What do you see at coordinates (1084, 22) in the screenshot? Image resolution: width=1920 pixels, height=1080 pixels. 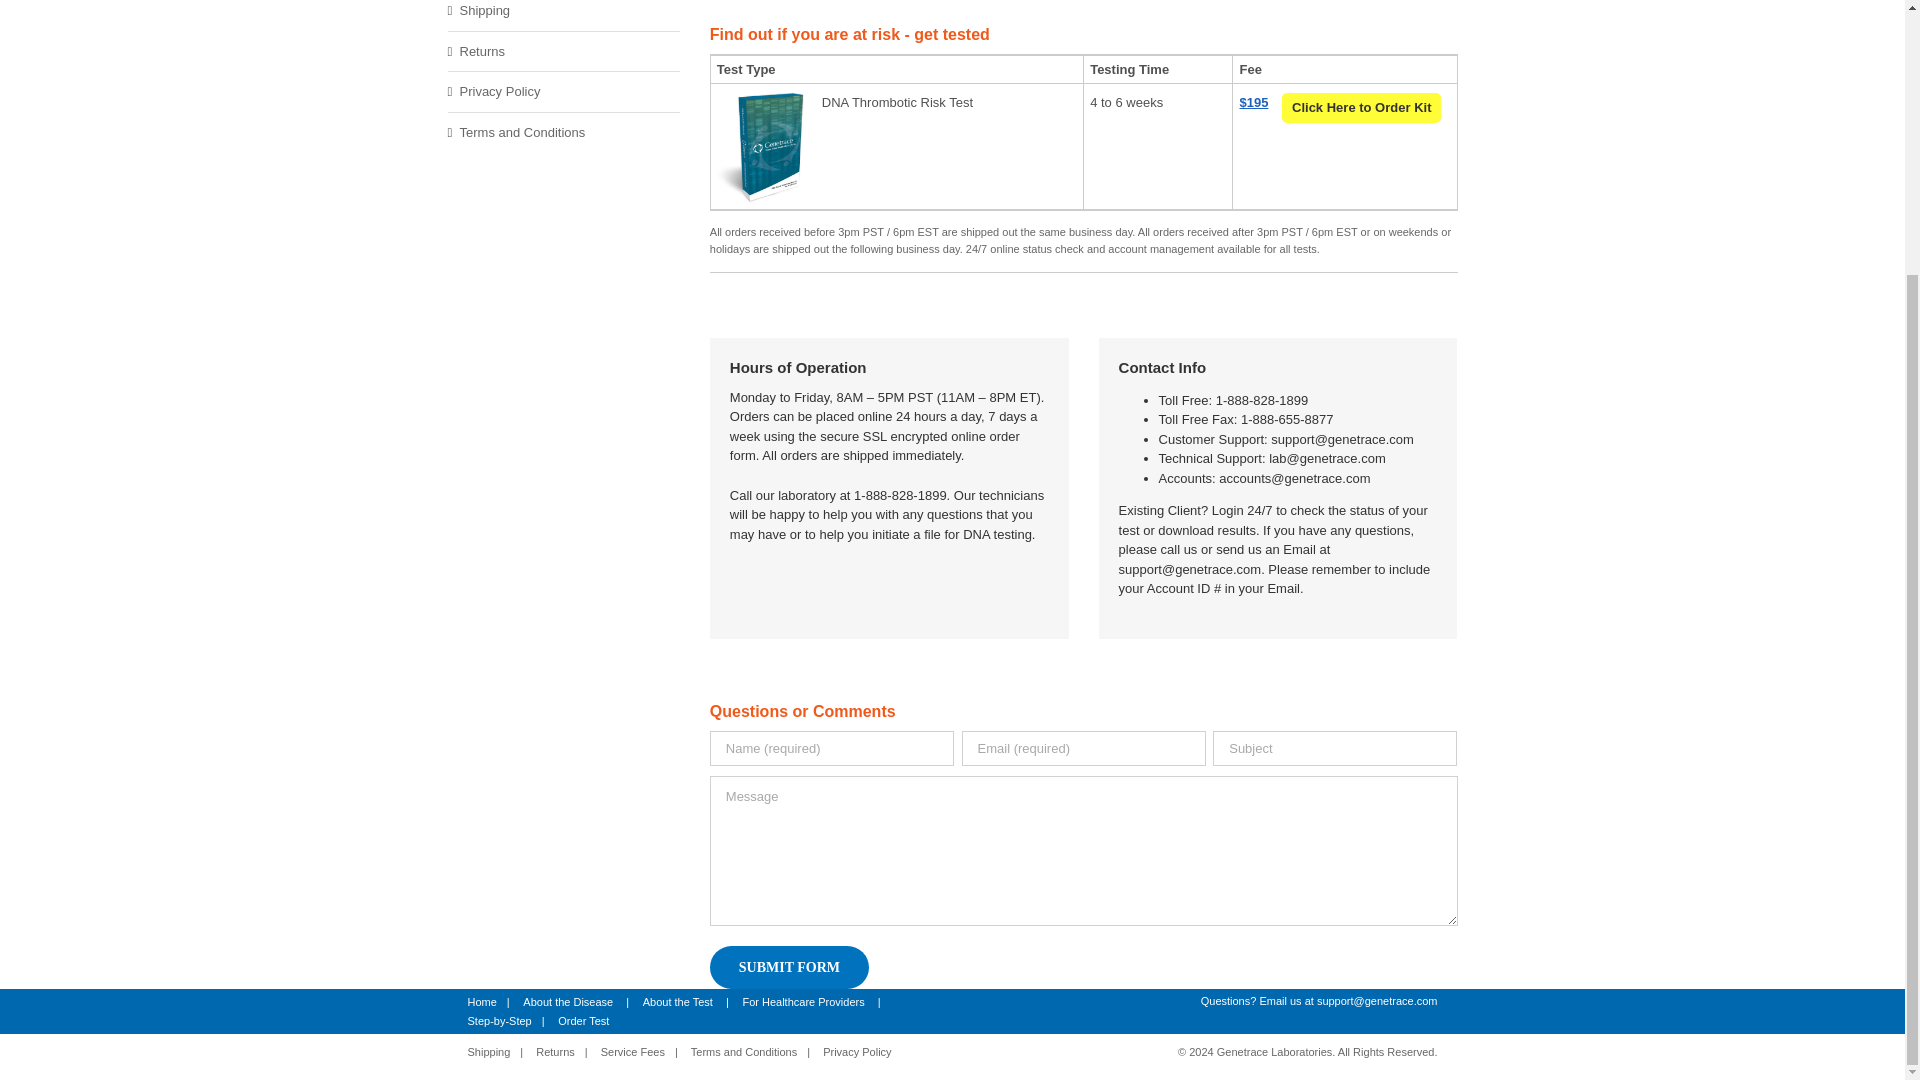 I see `thrombosis-testing` at bounding box center [1084, 22].